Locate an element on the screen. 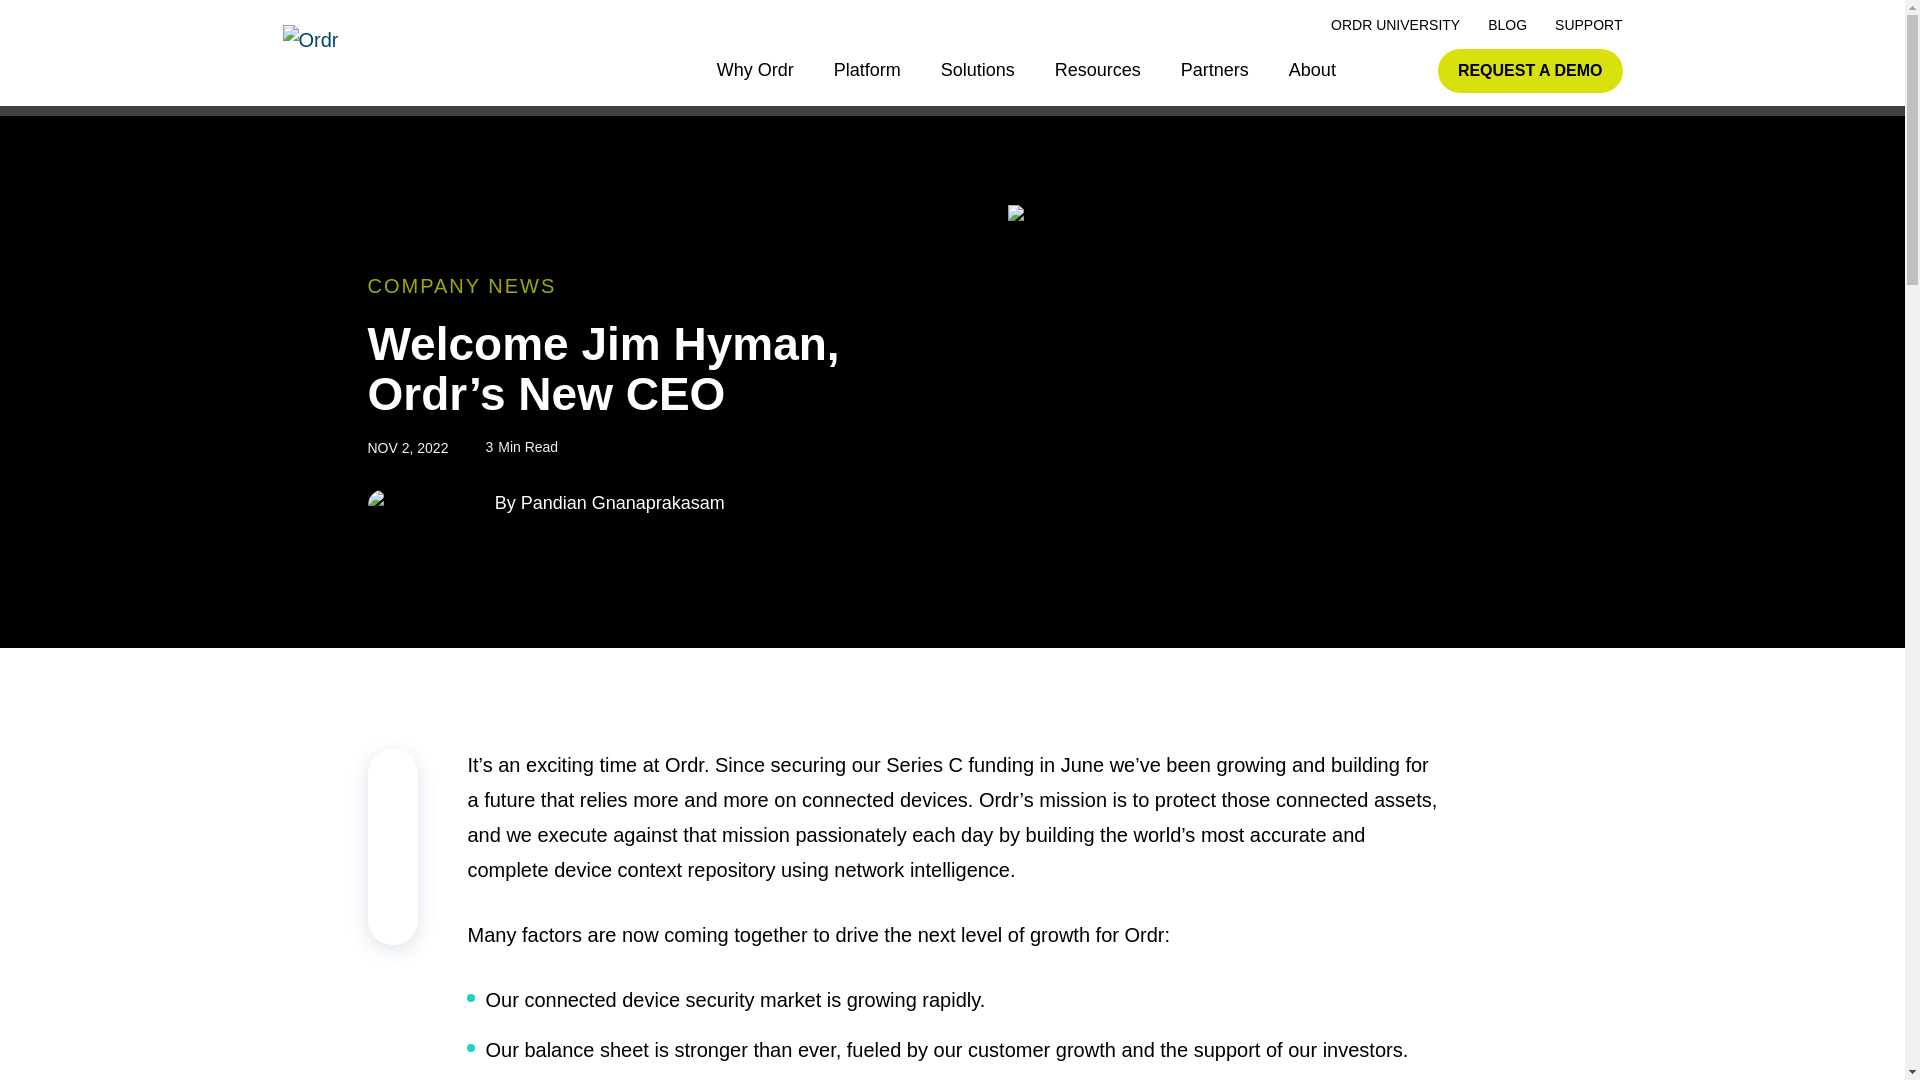  Ordr is located at coordinates (360, 55).